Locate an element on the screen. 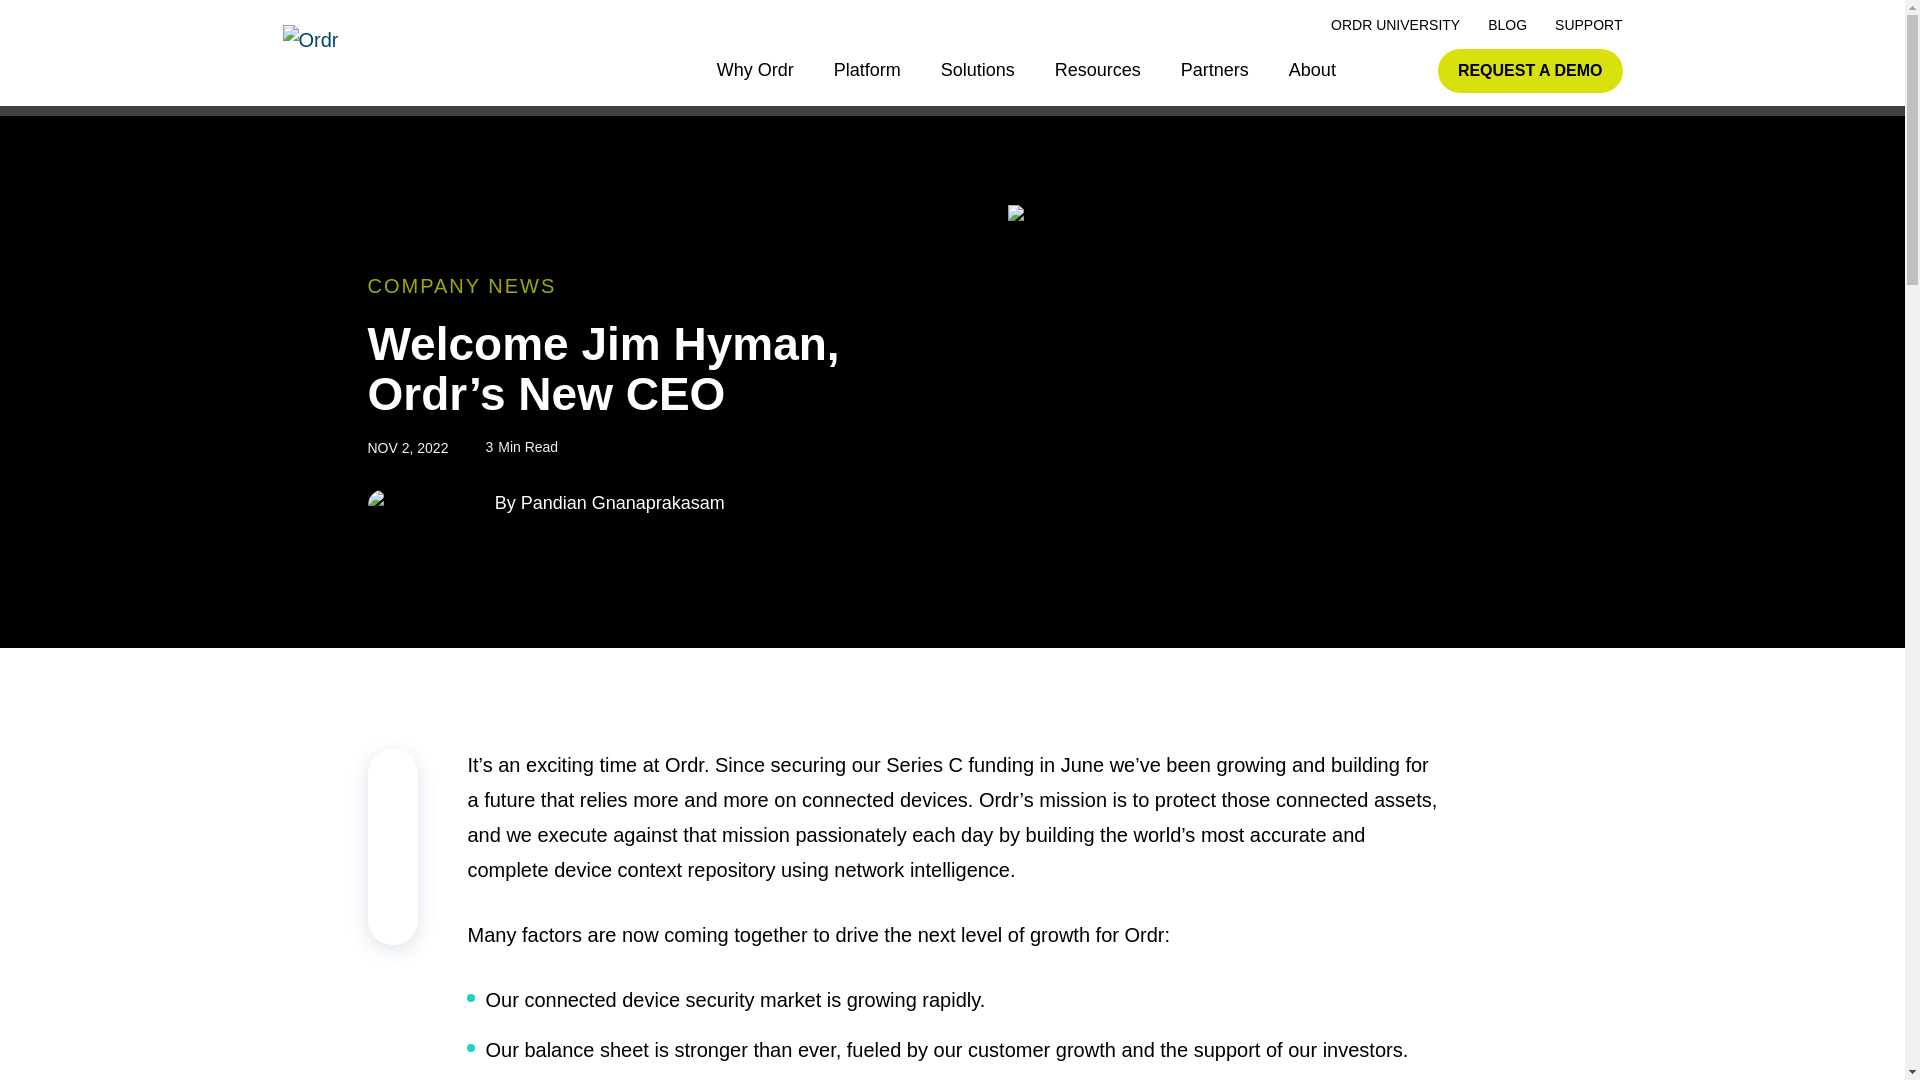  Ordr is located at coordinates (360, 55).